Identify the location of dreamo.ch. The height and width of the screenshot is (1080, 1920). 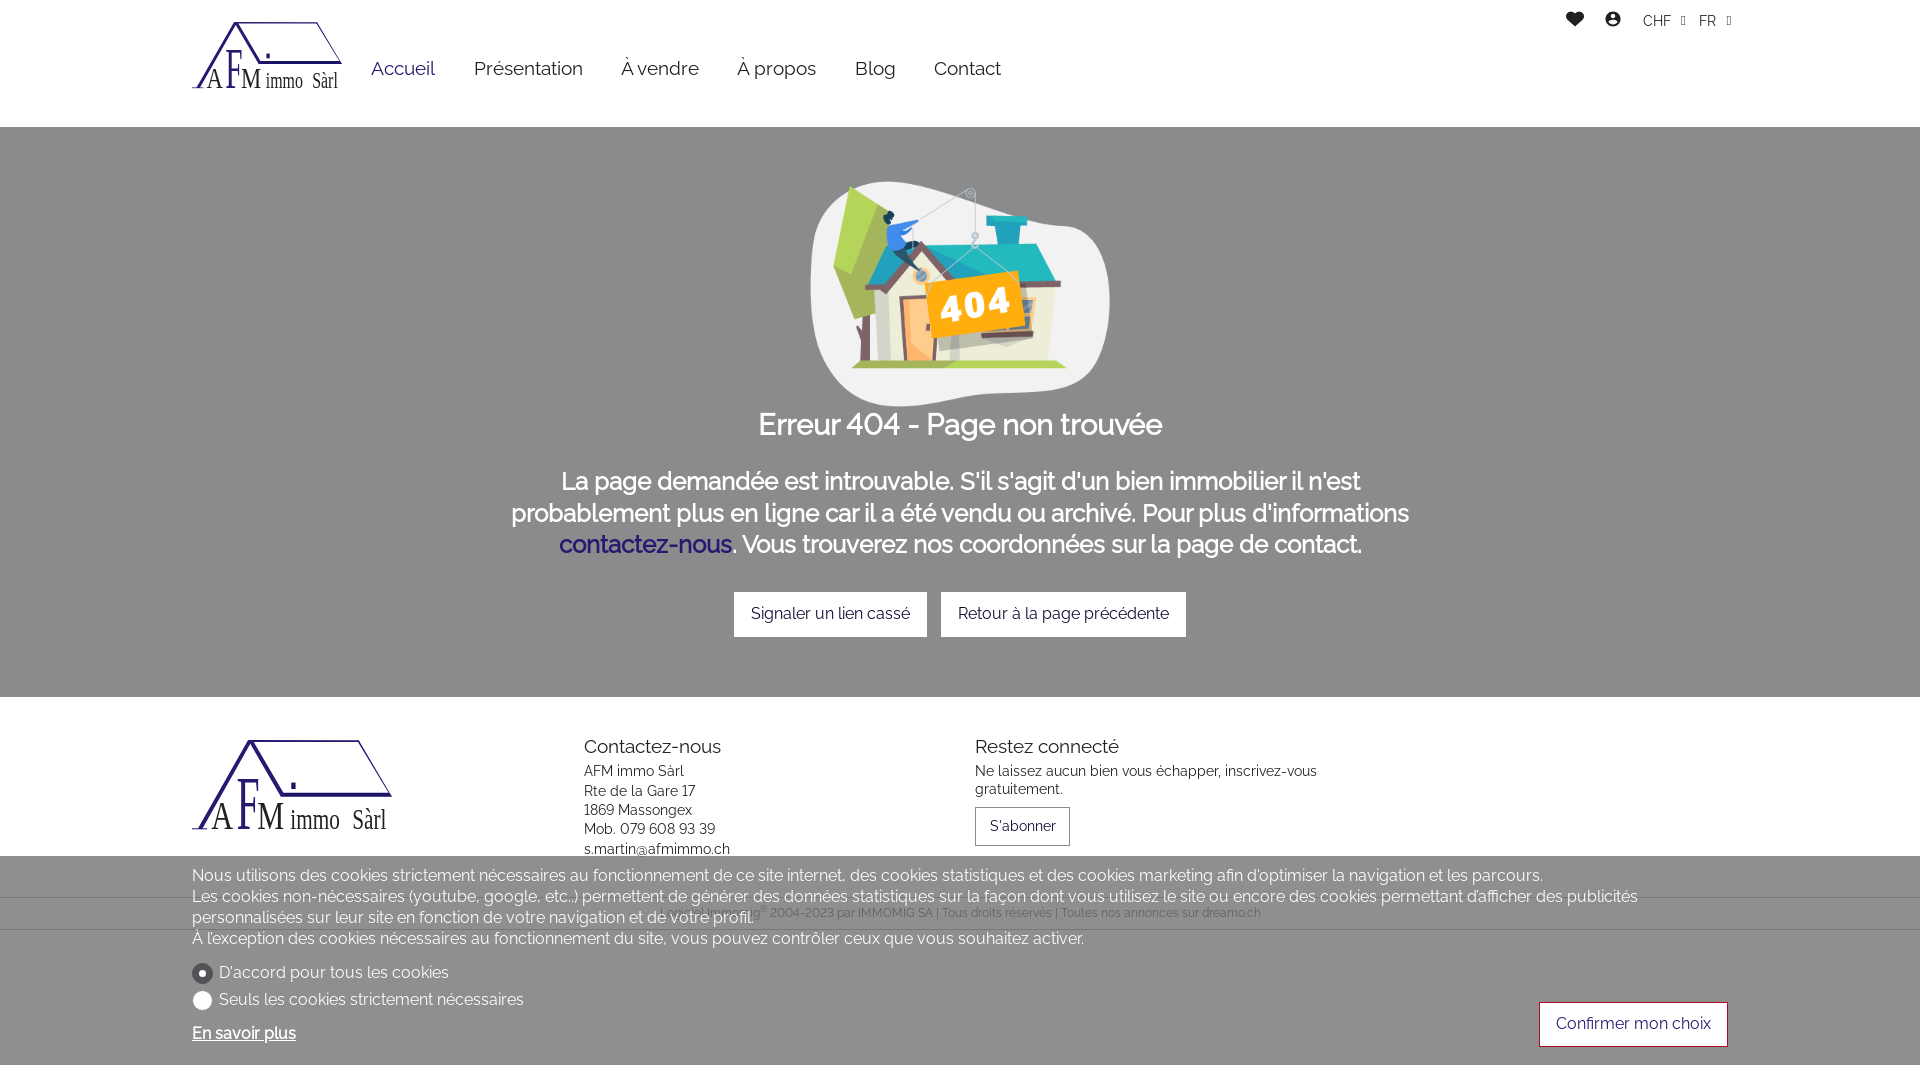
(1232, 913).